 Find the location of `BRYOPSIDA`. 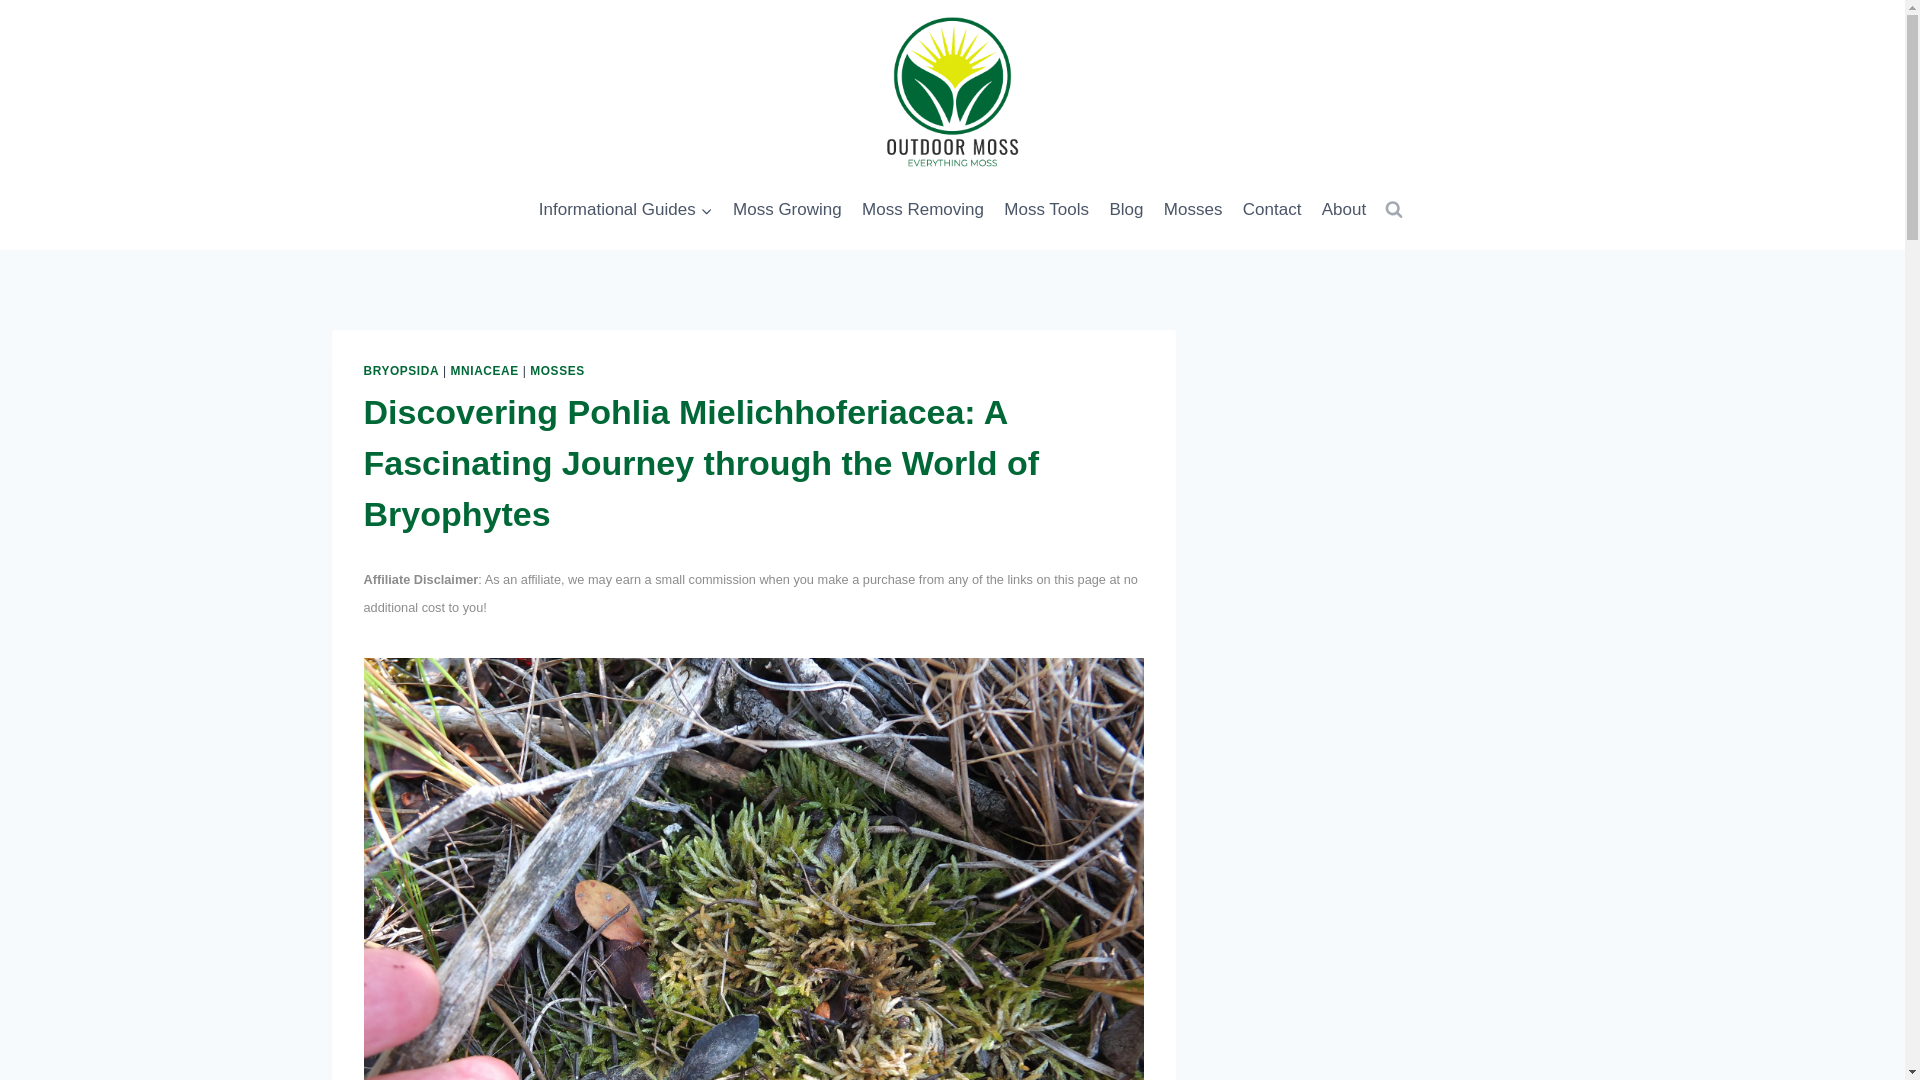

BRYOPSIDA is located at coordinates (402, 370).